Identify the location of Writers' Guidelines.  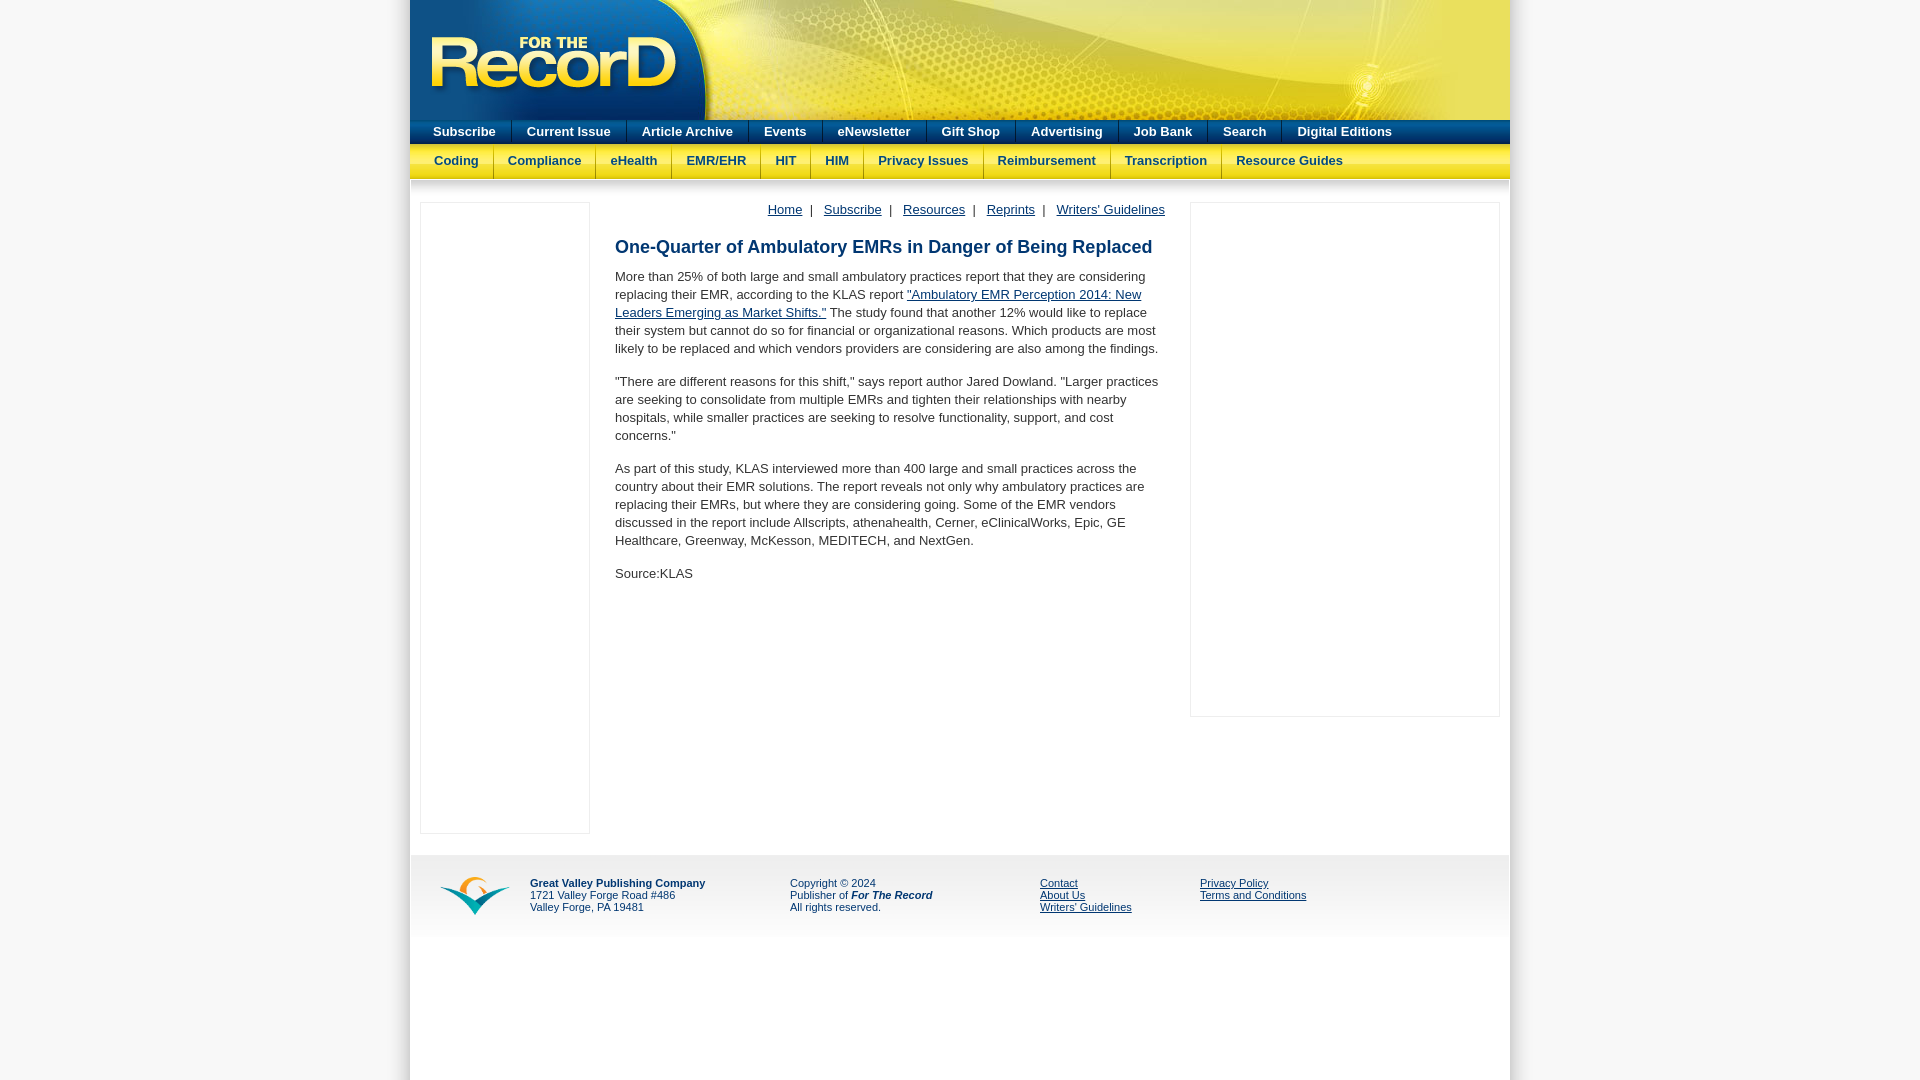
(1086, 906).